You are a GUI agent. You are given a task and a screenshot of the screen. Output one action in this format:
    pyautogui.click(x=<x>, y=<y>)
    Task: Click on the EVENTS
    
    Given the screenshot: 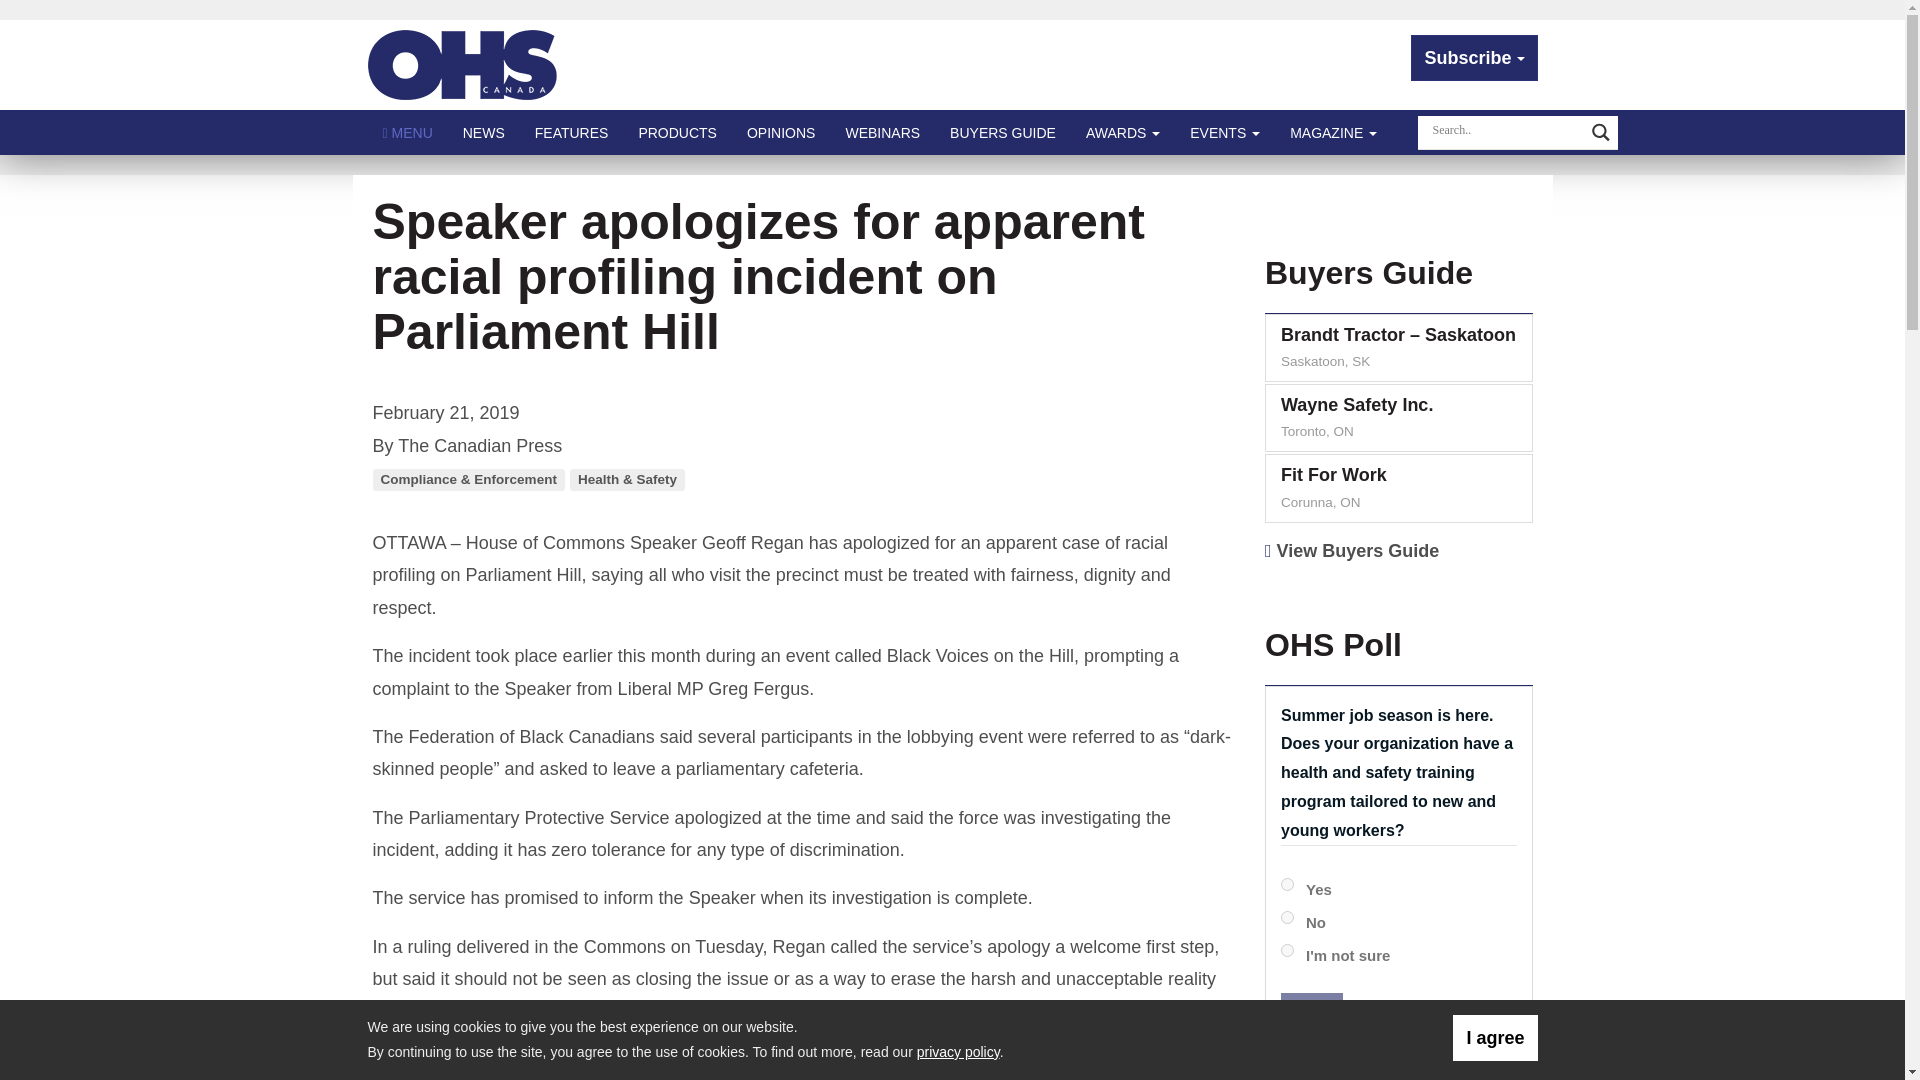 What is the action you would take?
    pyautogui.click(x=1224, y=132)
    